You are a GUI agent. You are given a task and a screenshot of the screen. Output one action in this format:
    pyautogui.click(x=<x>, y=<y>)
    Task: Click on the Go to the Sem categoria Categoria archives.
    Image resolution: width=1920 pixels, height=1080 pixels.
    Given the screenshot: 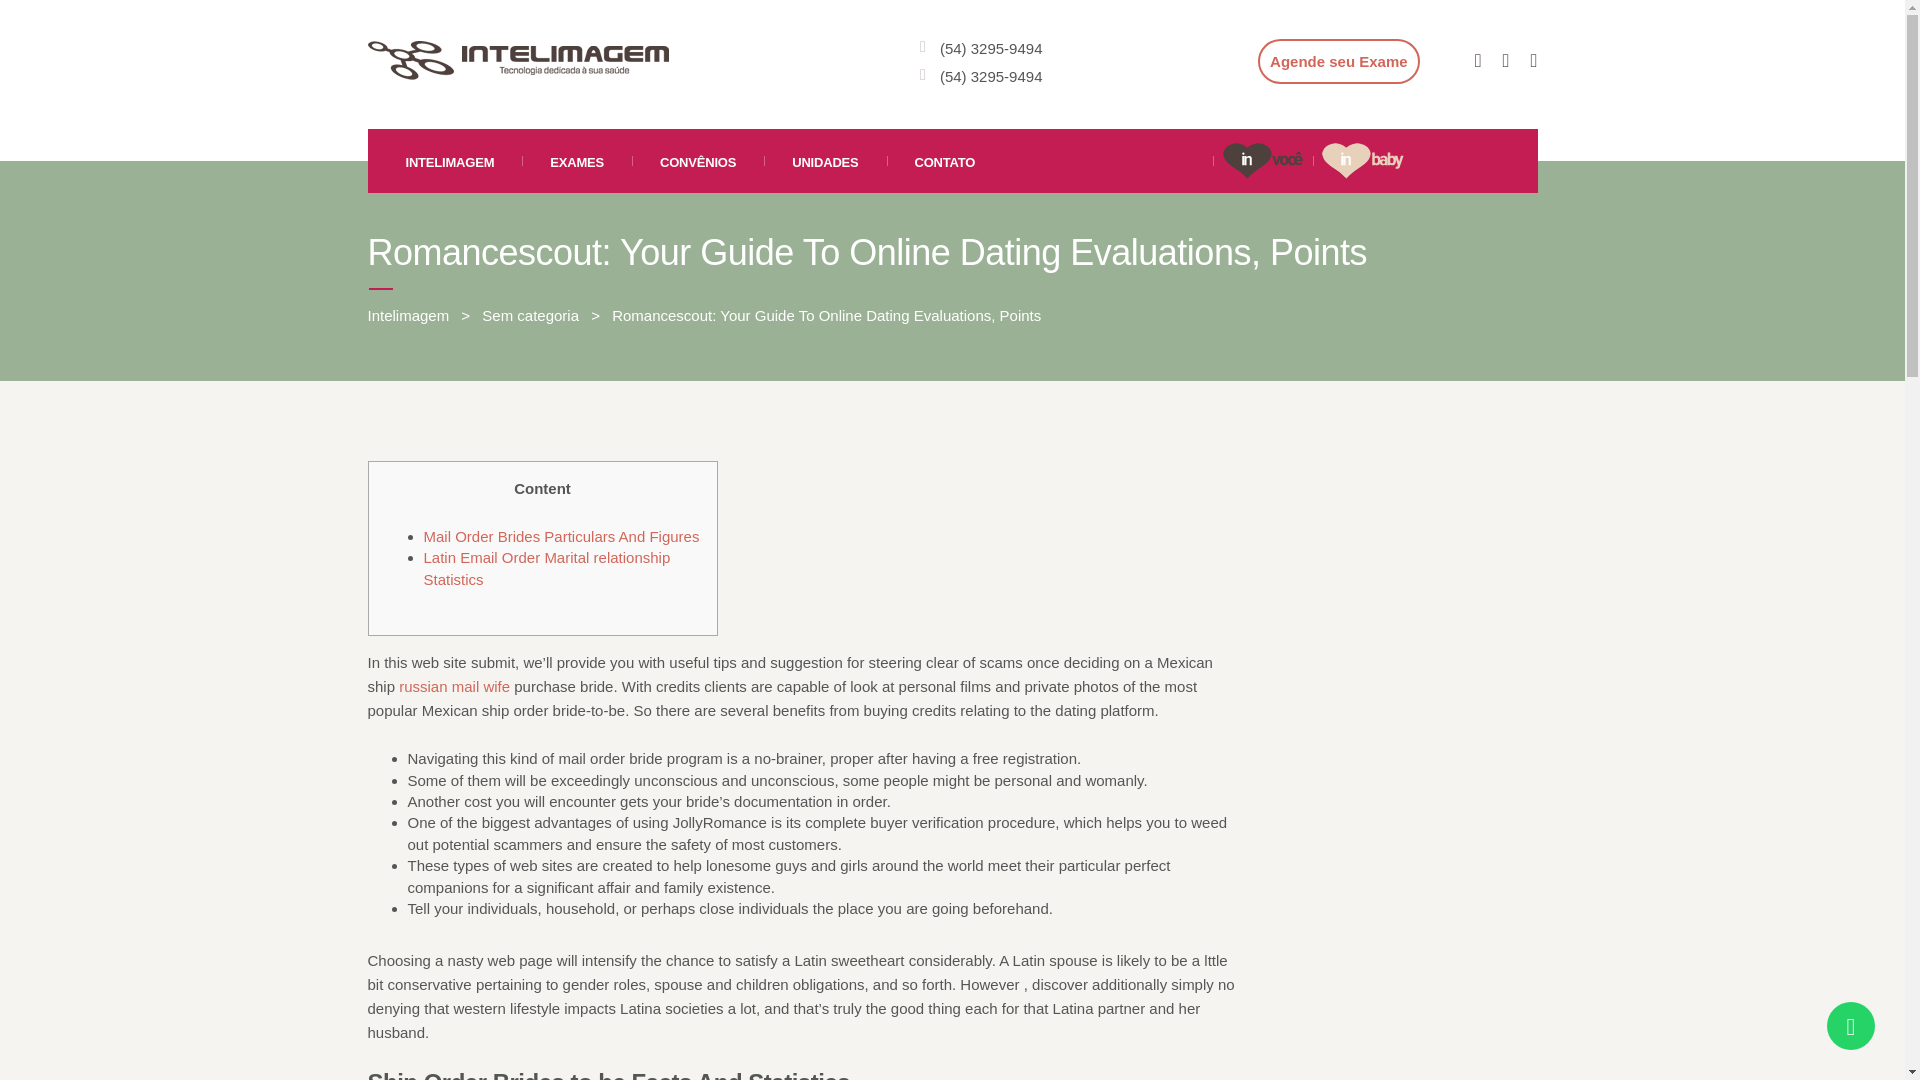 What is the action you would take?
    pyautogui.click(x=530, y=315)
    